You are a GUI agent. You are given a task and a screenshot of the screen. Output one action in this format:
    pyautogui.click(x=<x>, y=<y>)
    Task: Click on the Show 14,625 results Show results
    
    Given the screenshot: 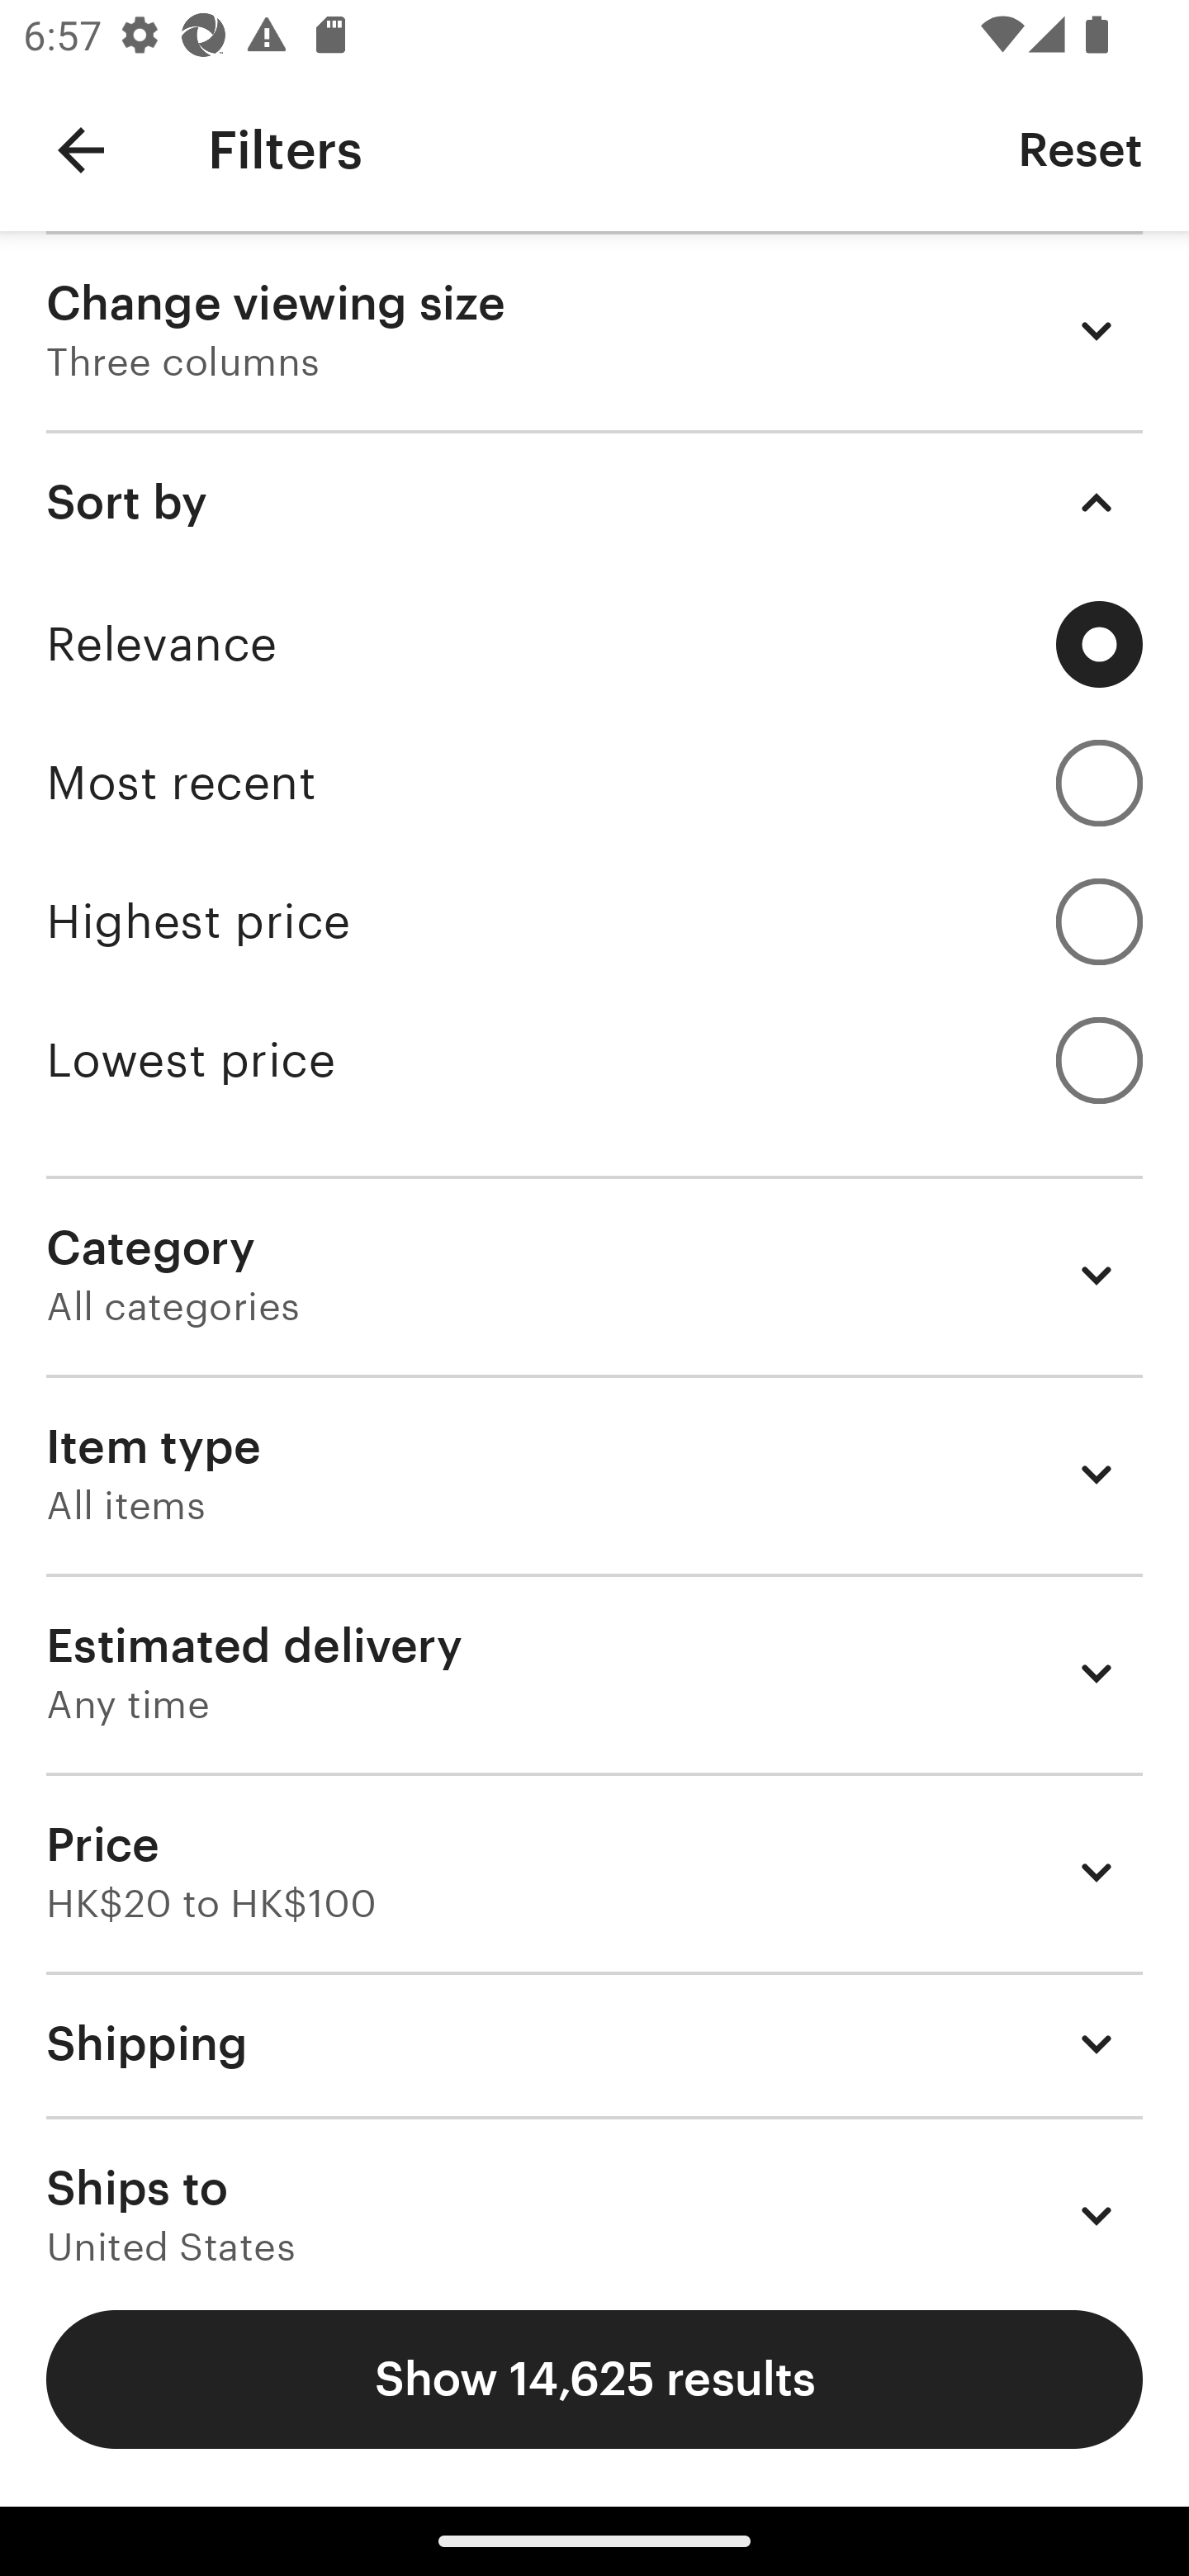 What is the action you would take?
    pyautogui.click(x=594, y=2379)
    